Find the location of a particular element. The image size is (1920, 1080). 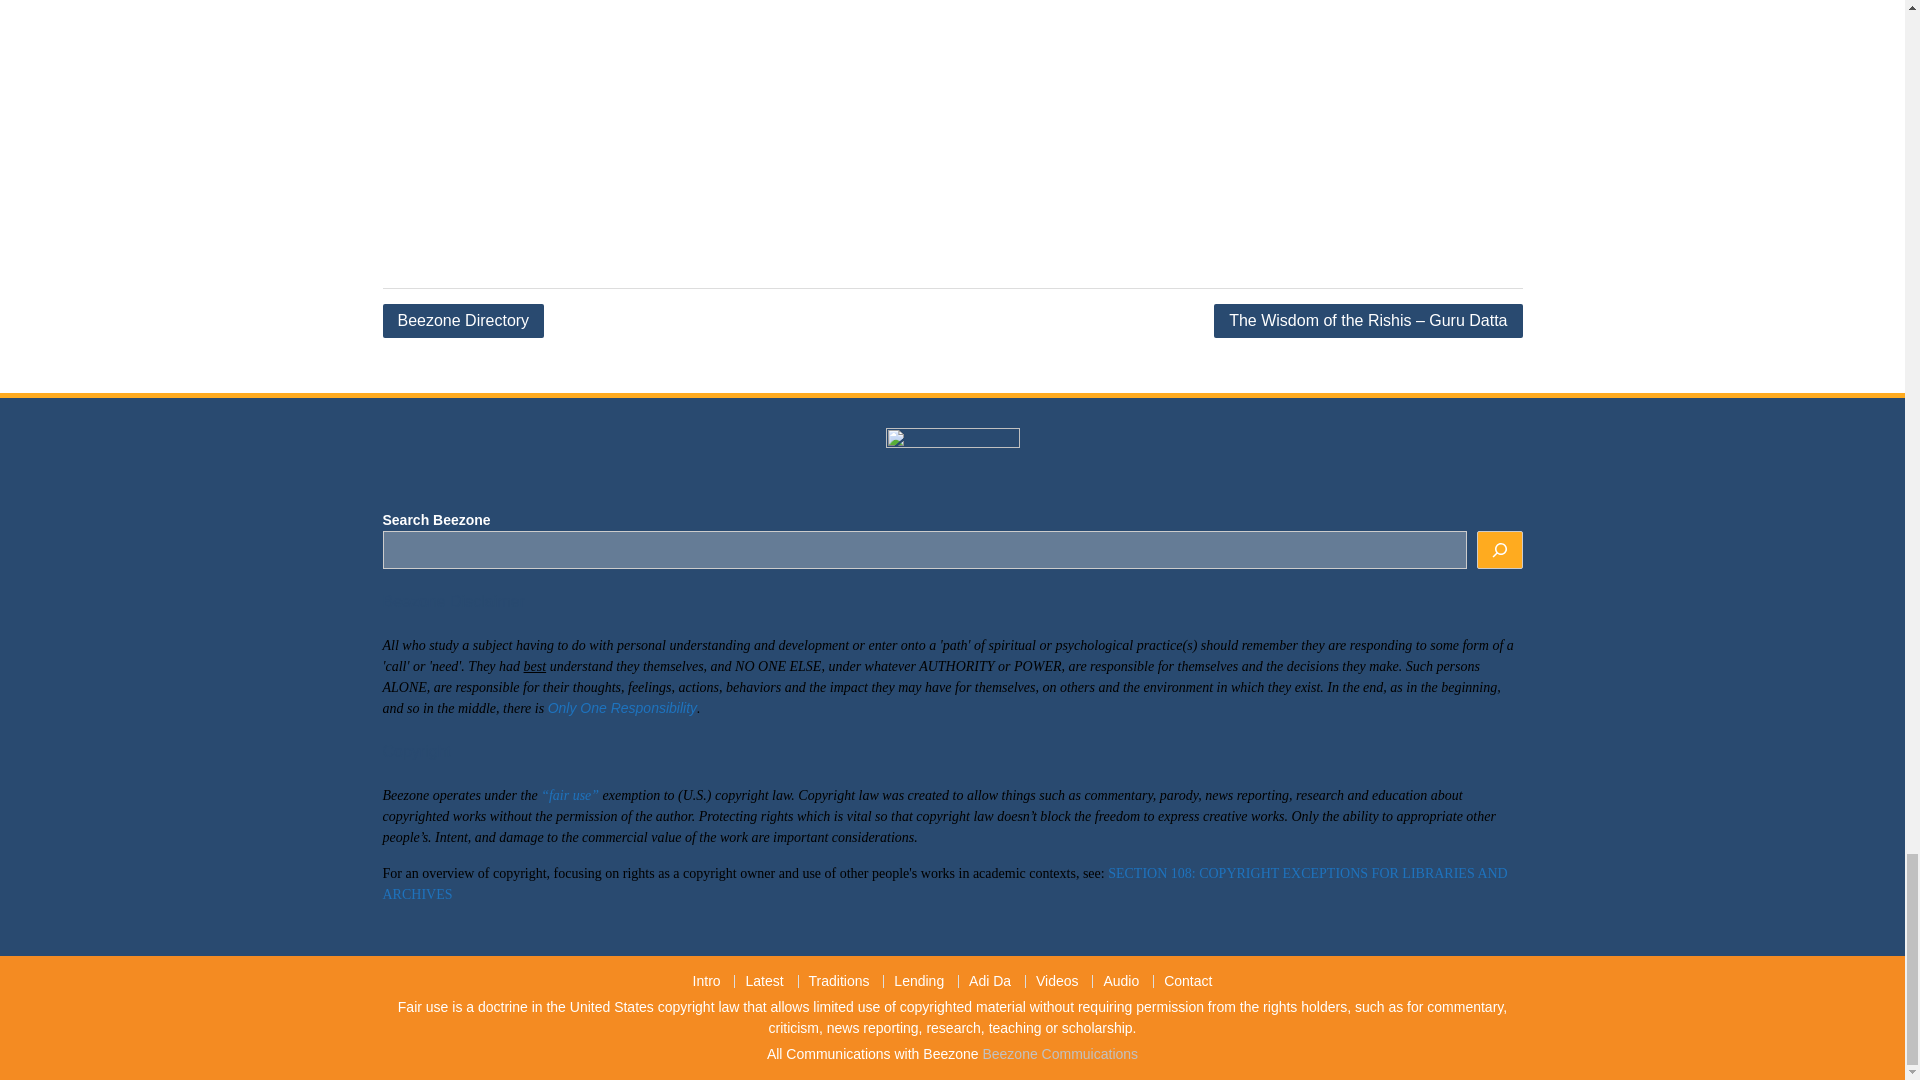

Only One Responsibility is located at coordinates (622, 708).